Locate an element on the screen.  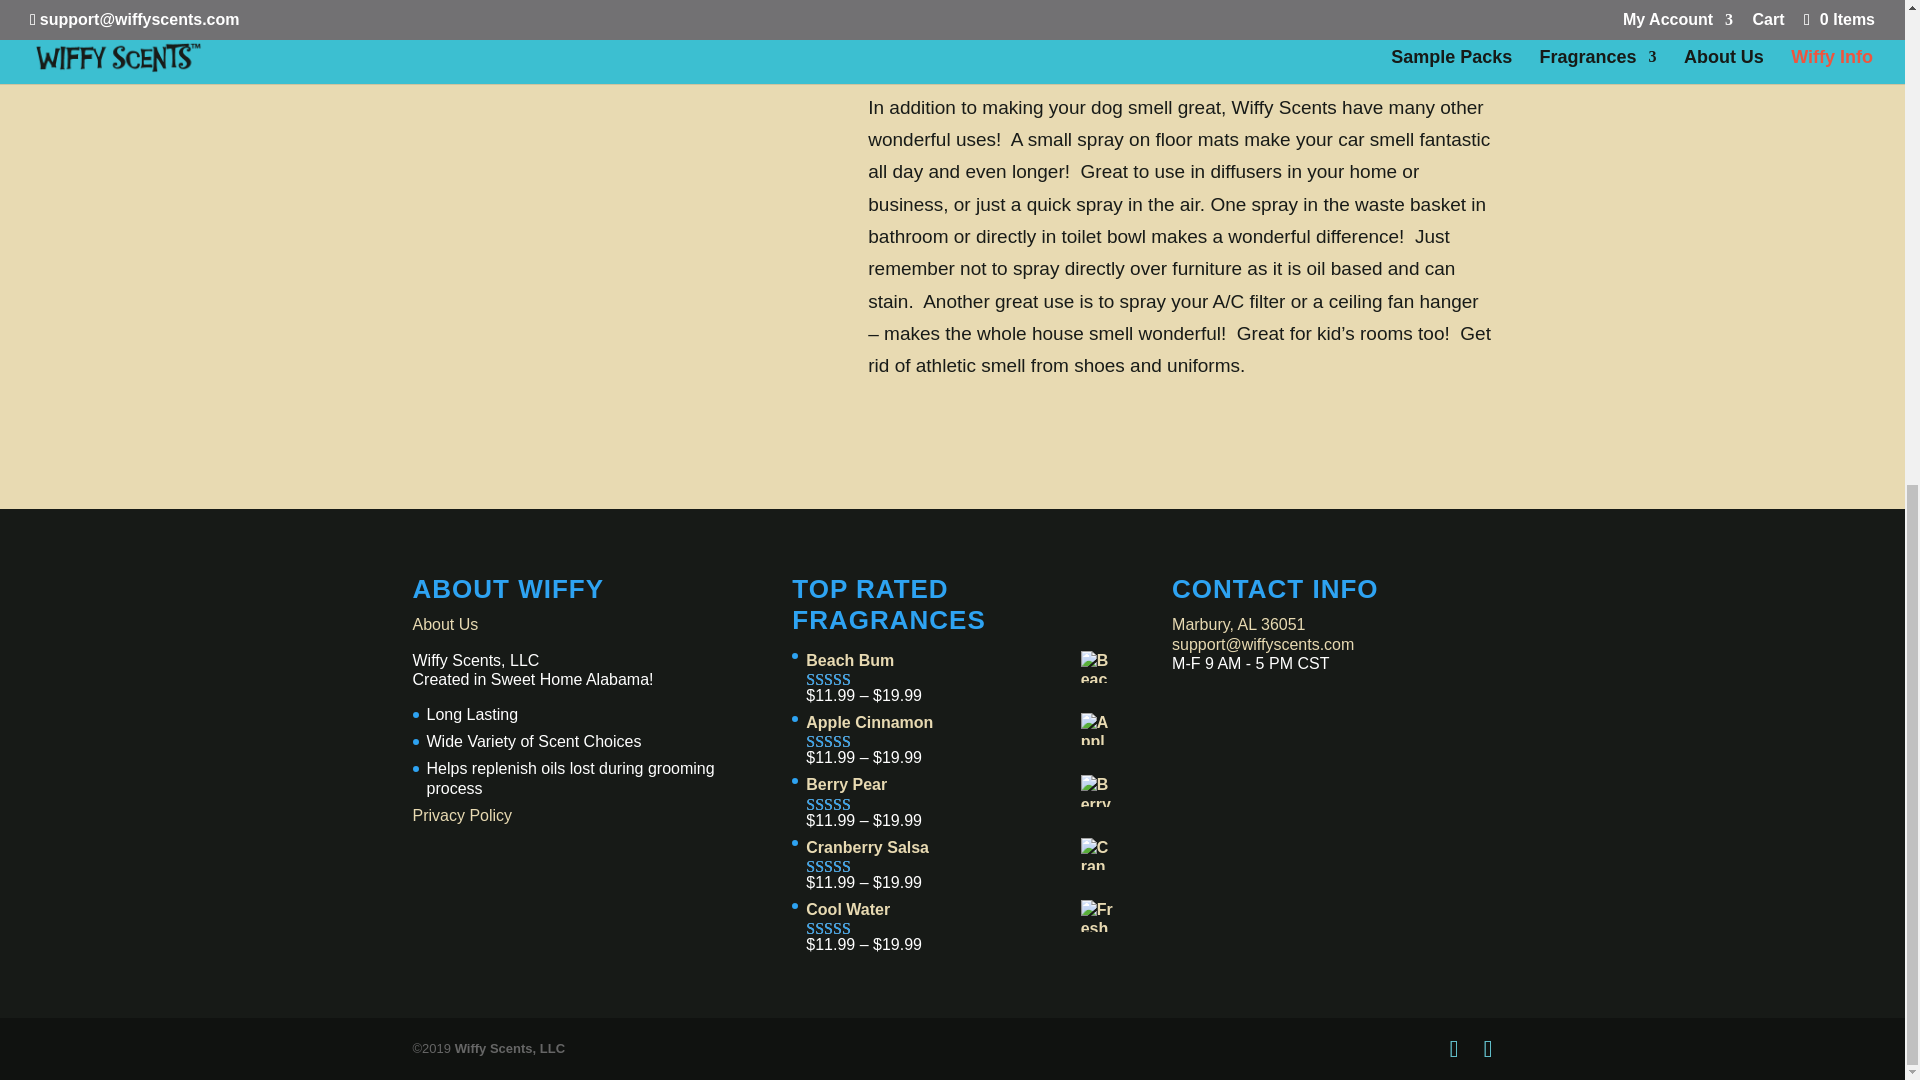
Cranberry Salsa is located at coordinates (958, 848).